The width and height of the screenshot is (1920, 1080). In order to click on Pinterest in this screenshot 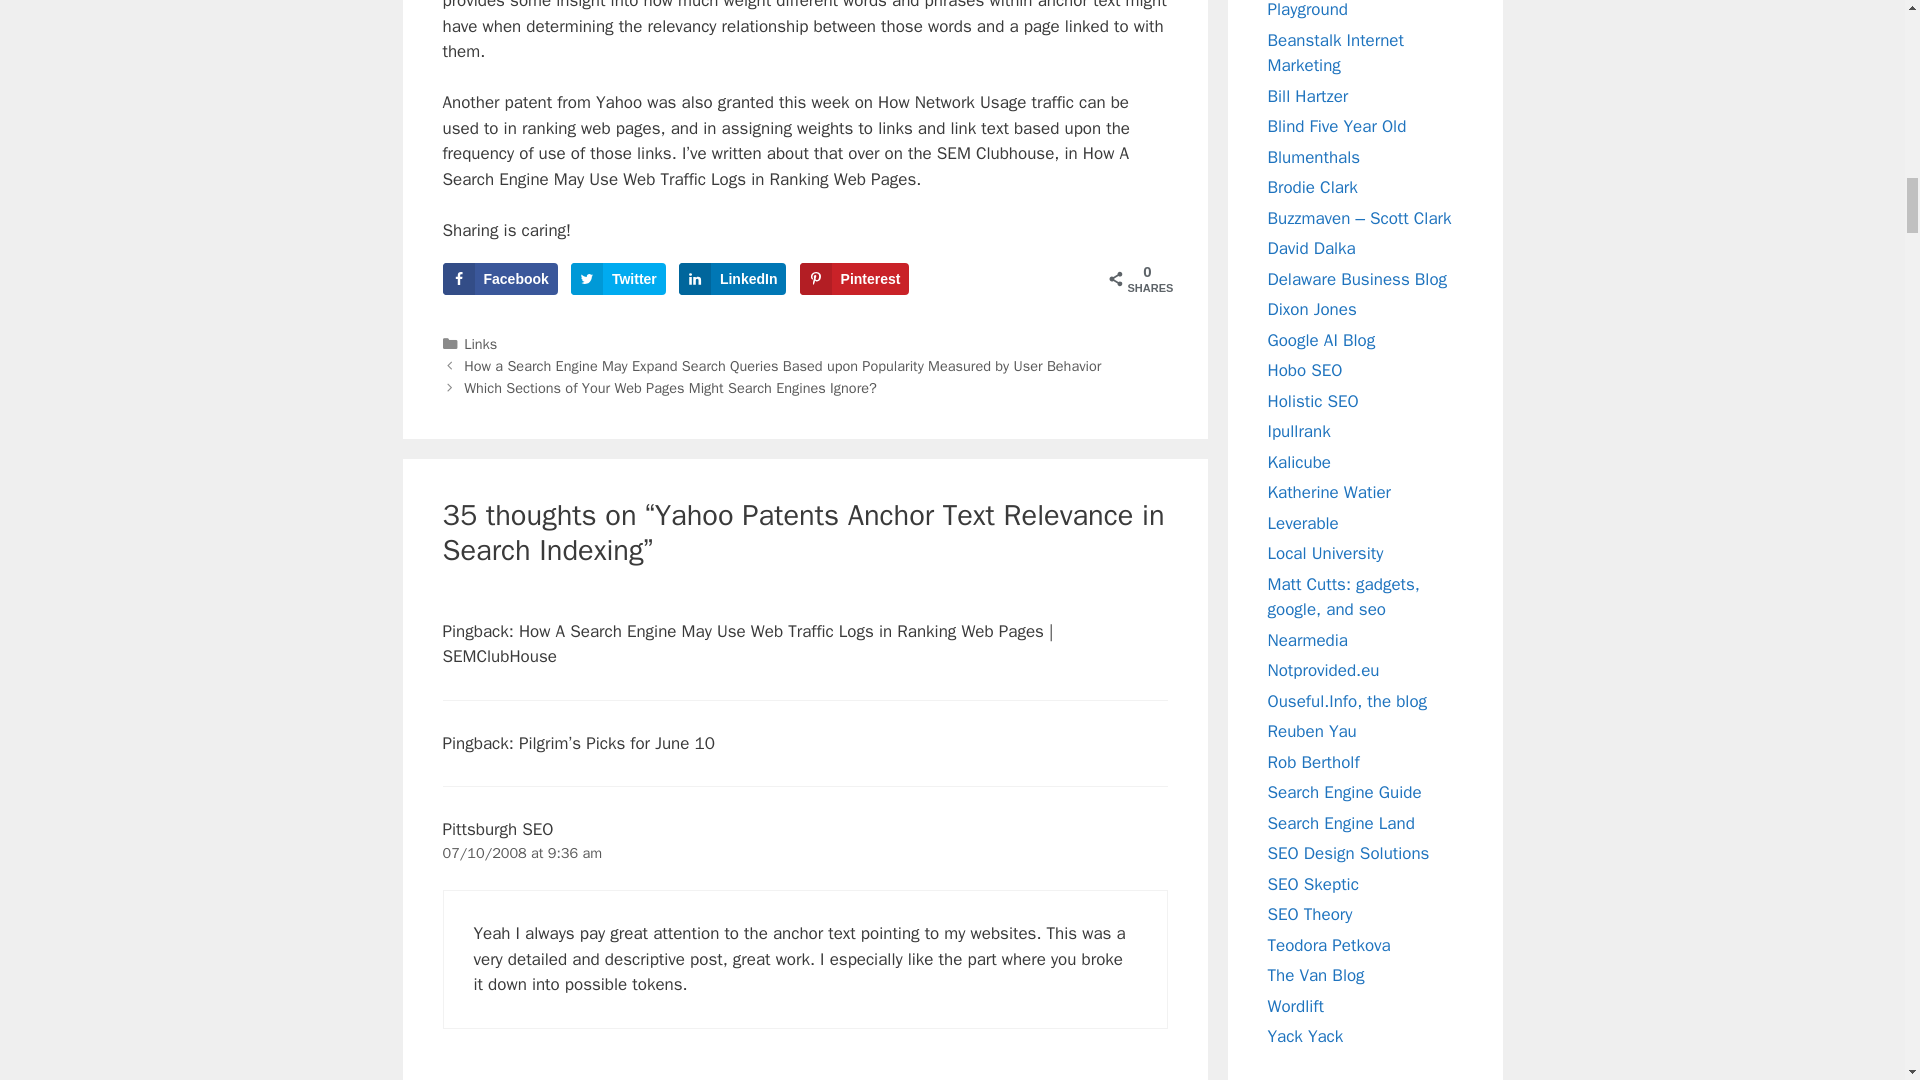, I will do `click(855, 278)`.